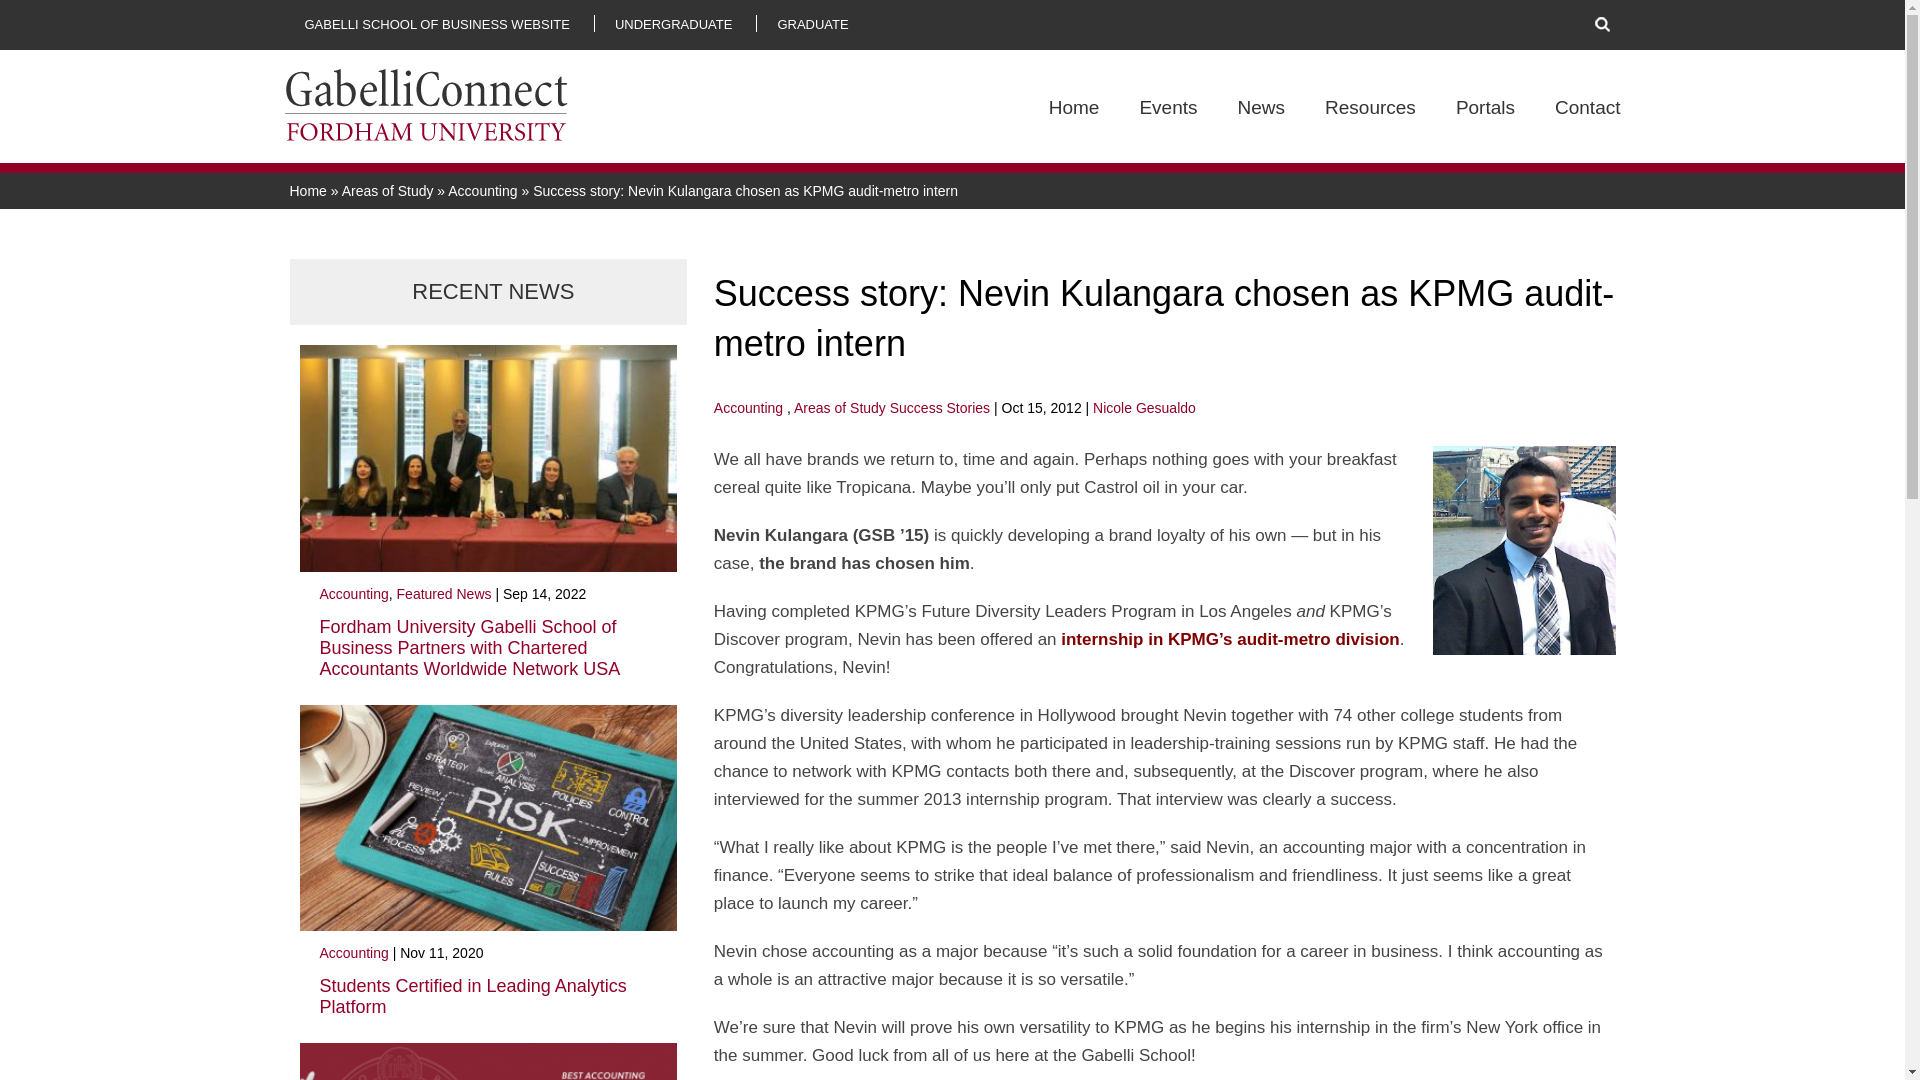  I want to click on Students Certified in Leading Analytics Platform, so click(474, 996).